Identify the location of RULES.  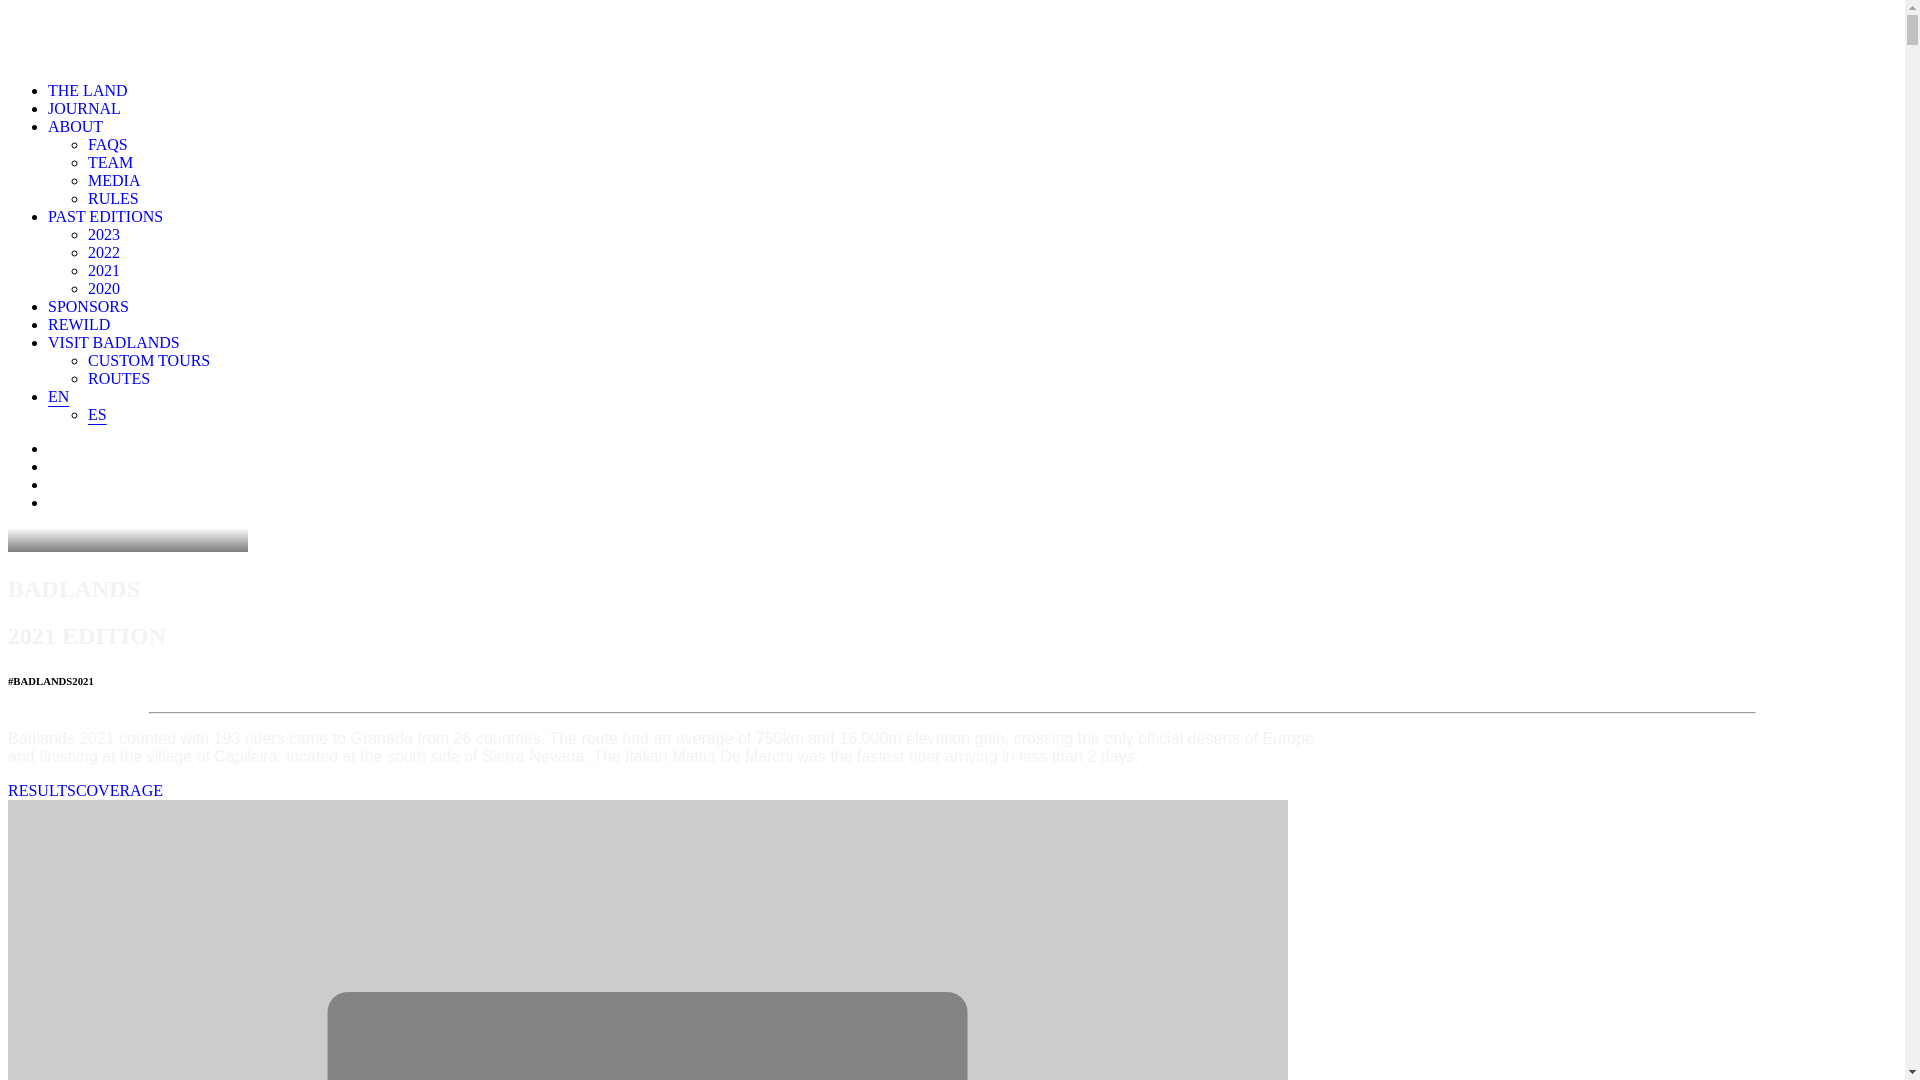
(114, 198).